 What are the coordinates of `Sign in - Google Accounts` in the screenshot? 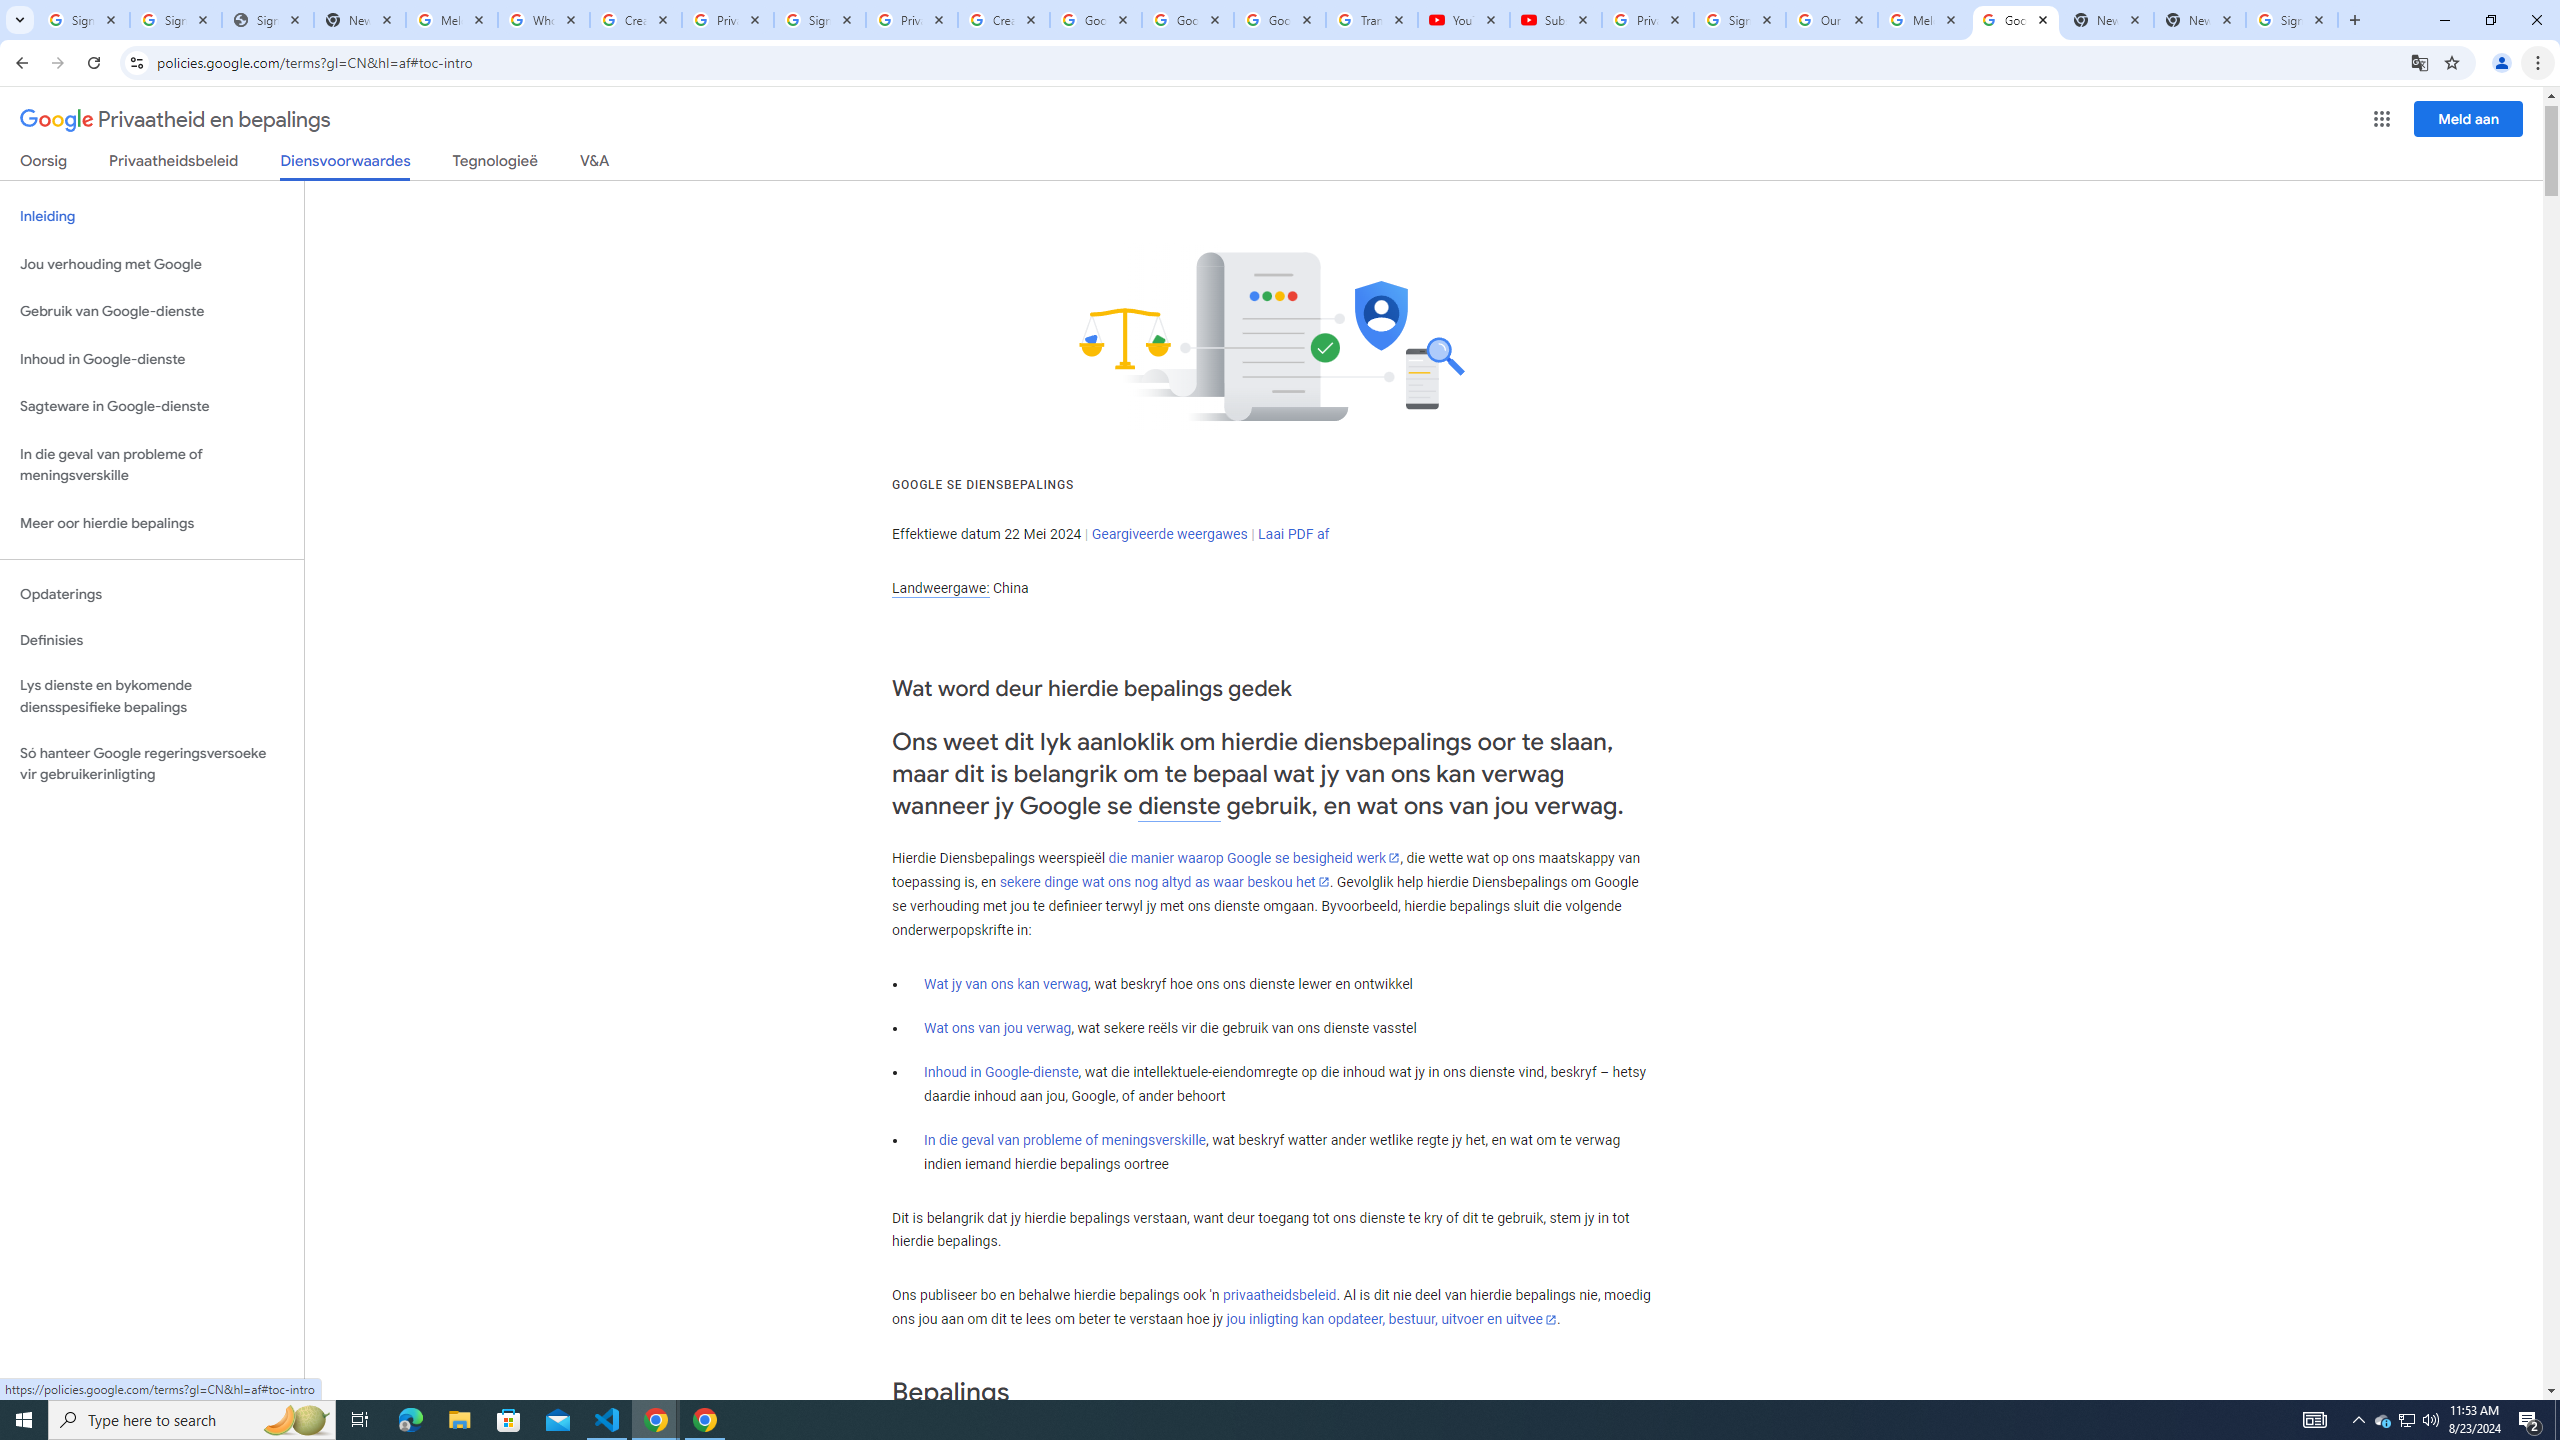 It's located at (83, 20).